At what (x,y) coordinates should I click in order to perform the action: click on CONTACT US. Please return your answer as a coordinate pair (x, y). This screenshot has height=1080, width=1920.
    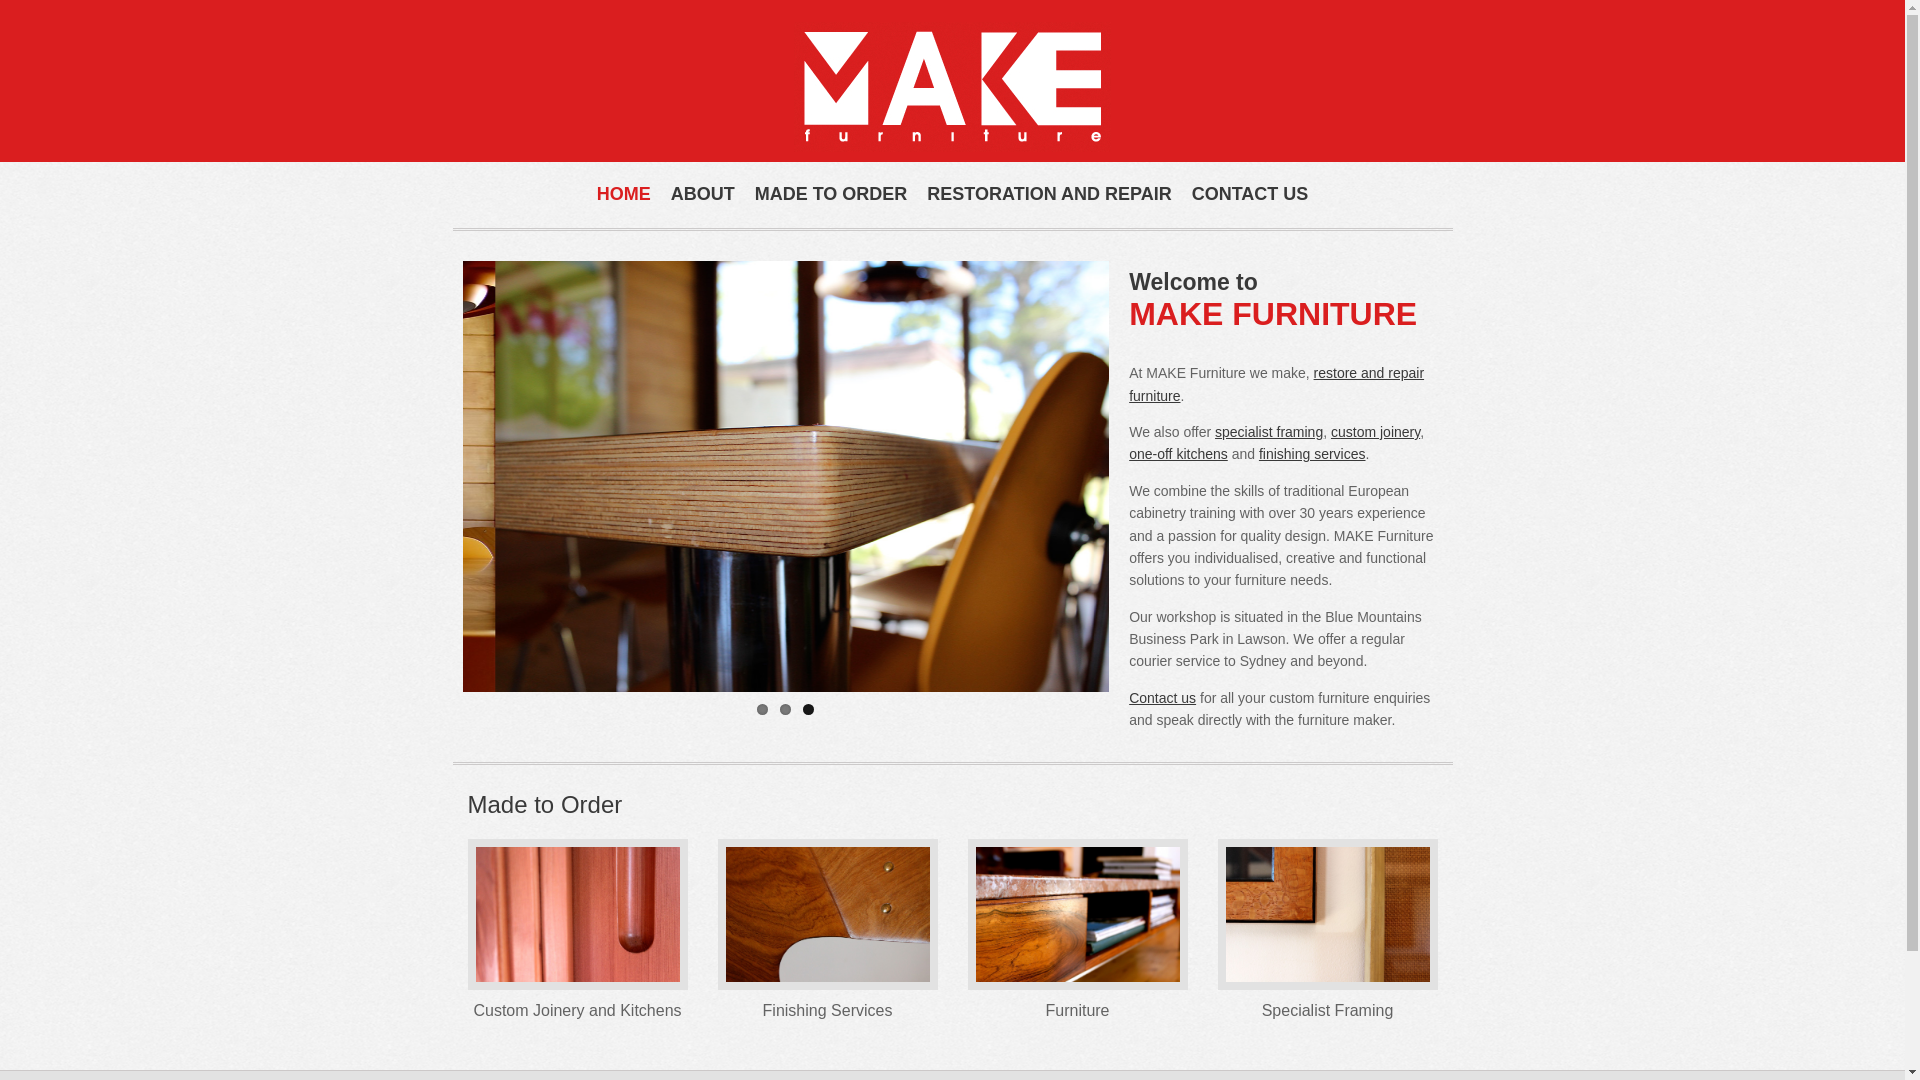
    Looking at the image, I should click on (1250, 194).